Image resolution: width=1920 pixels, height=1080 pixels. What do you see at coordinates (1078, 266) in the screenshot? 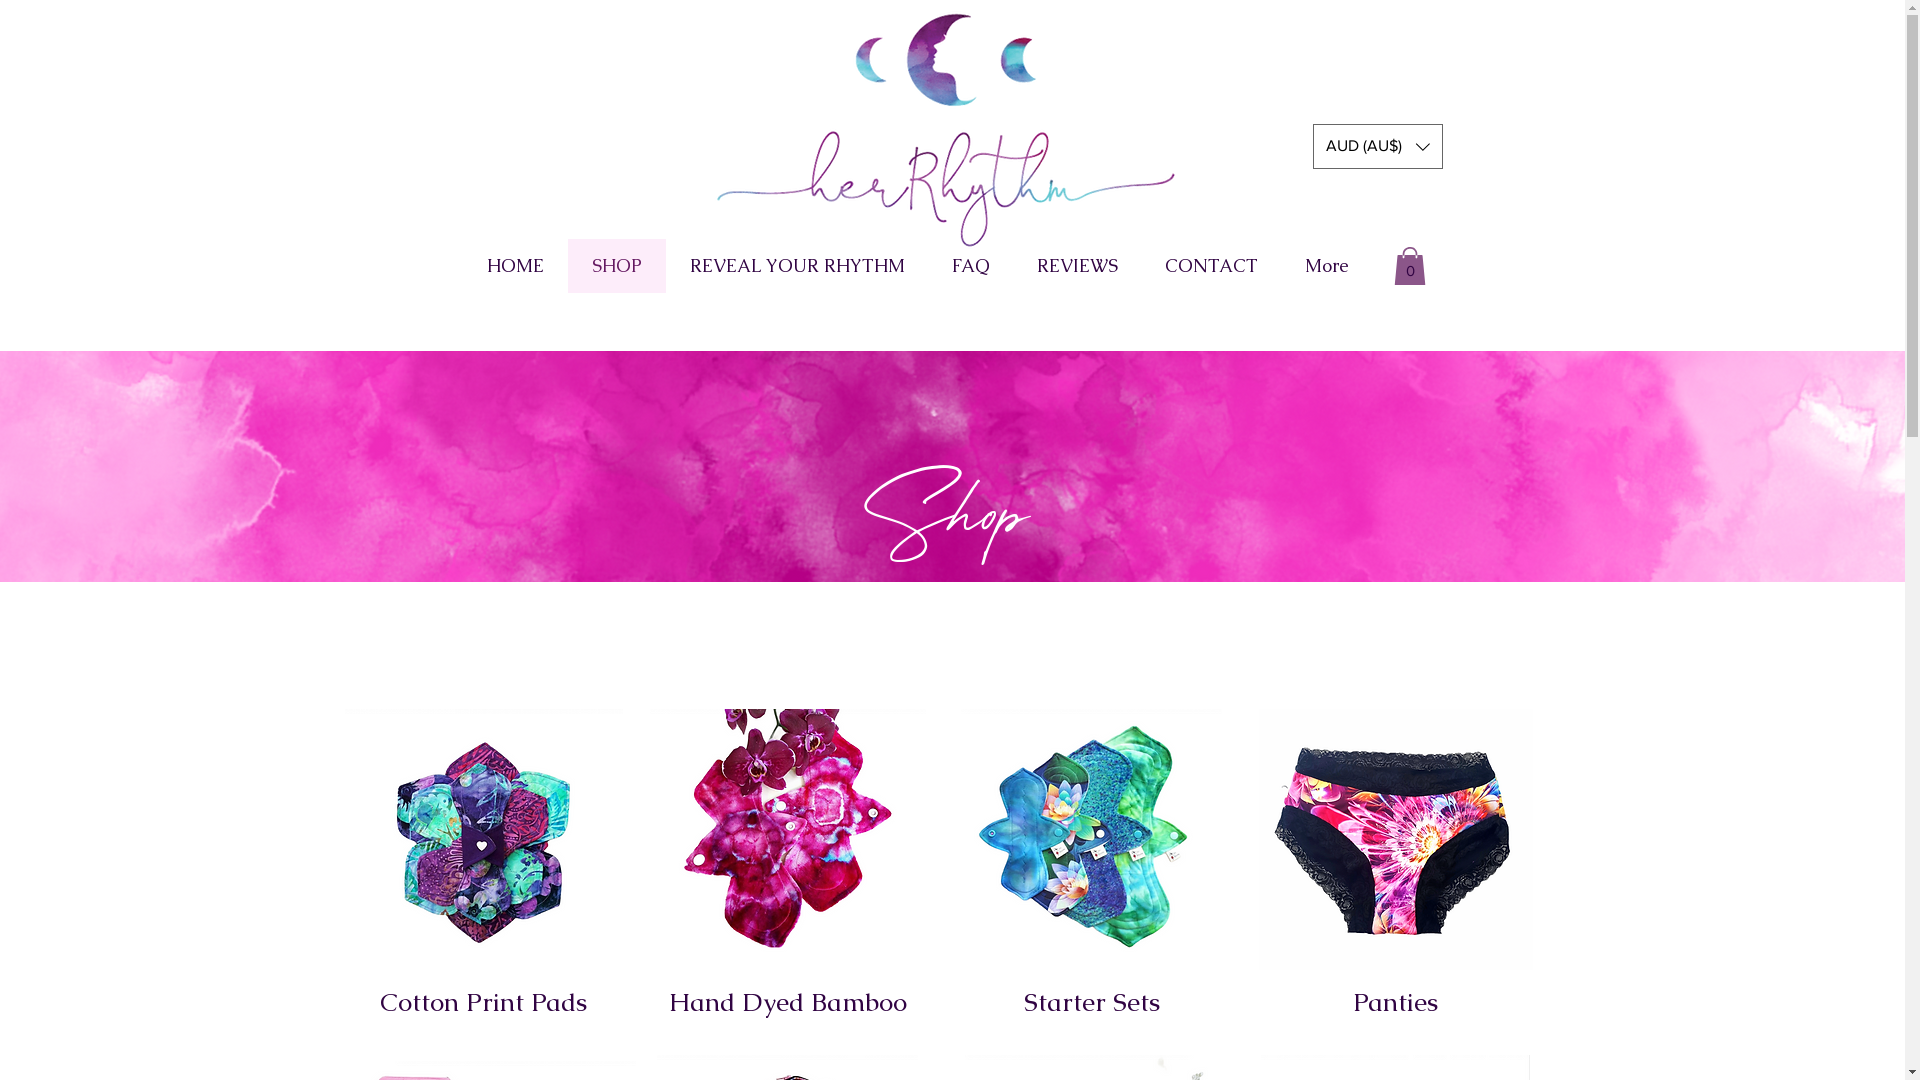
I see `REVIEWS` at bounding box center [1078, 266].